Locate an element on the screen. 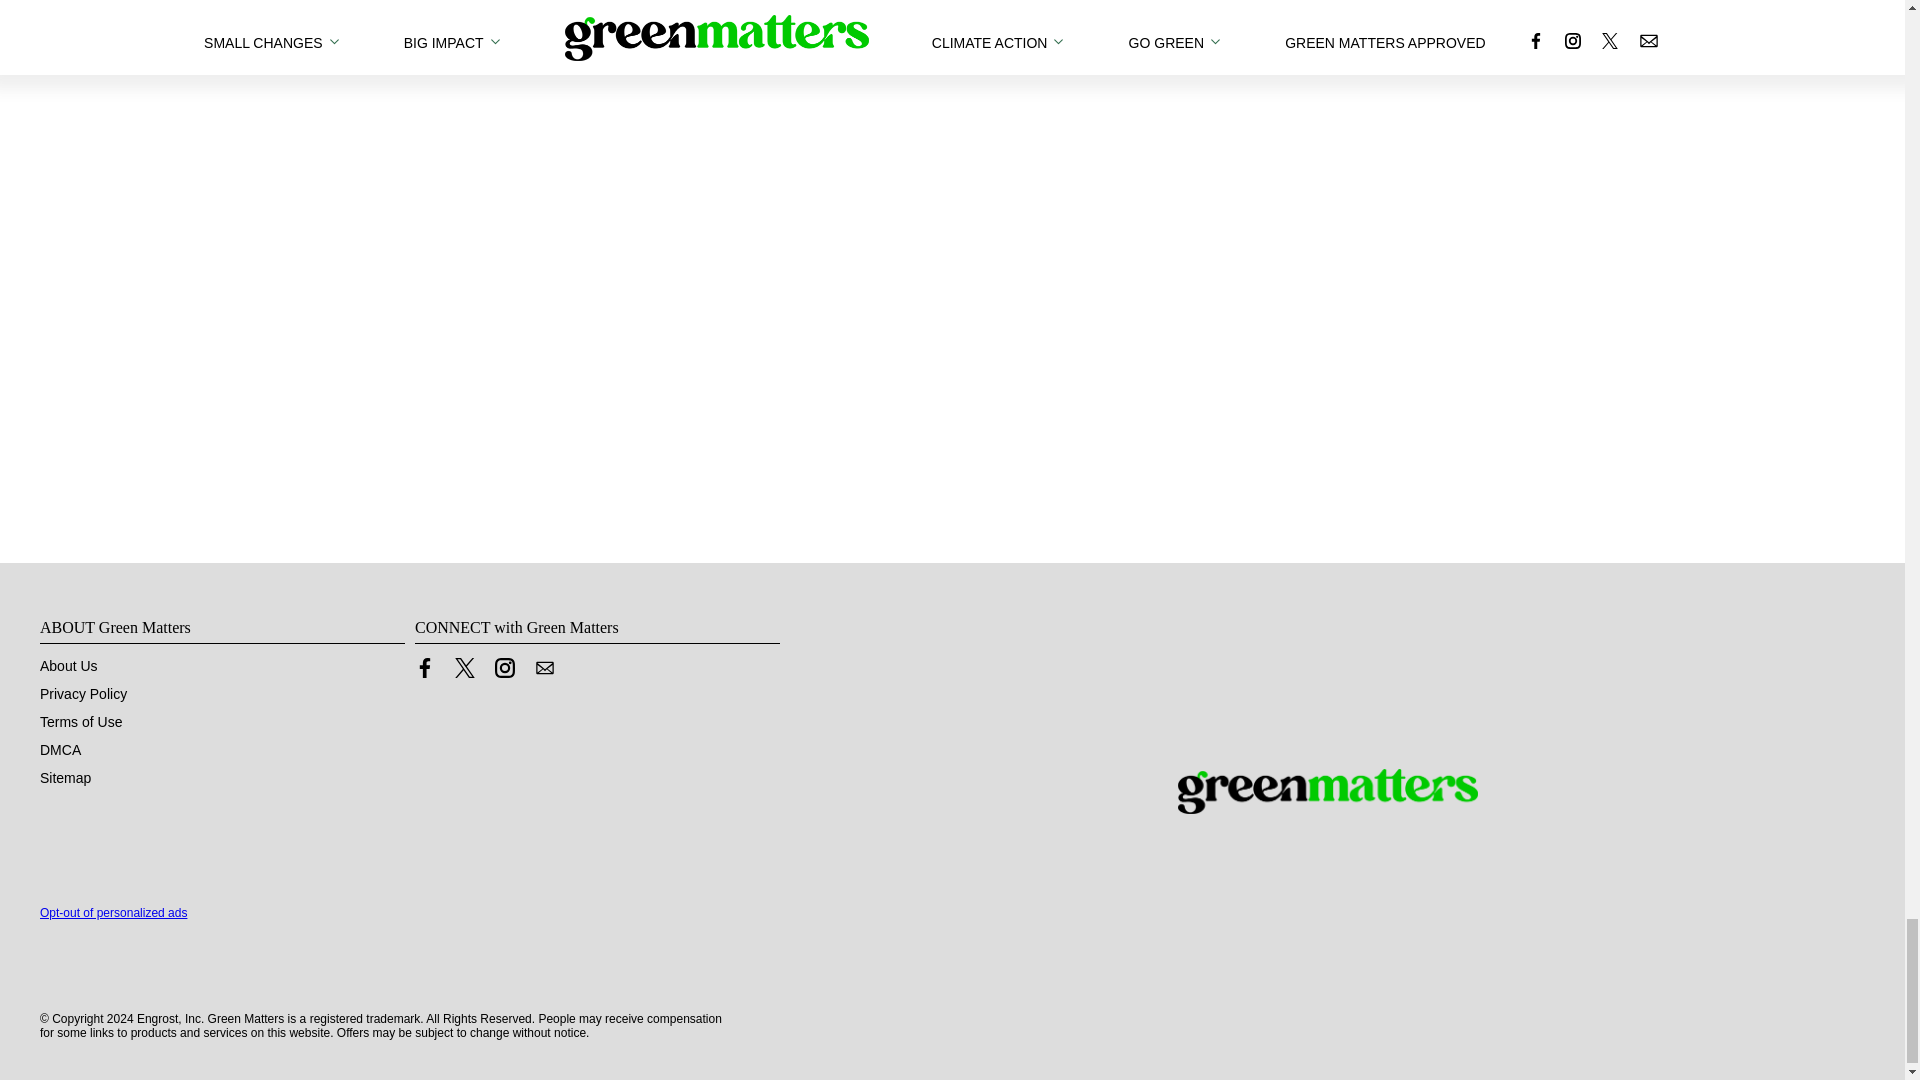 This screenshot has height=1080, width=1920. Terms of Use is located at coordinates (81, 722).